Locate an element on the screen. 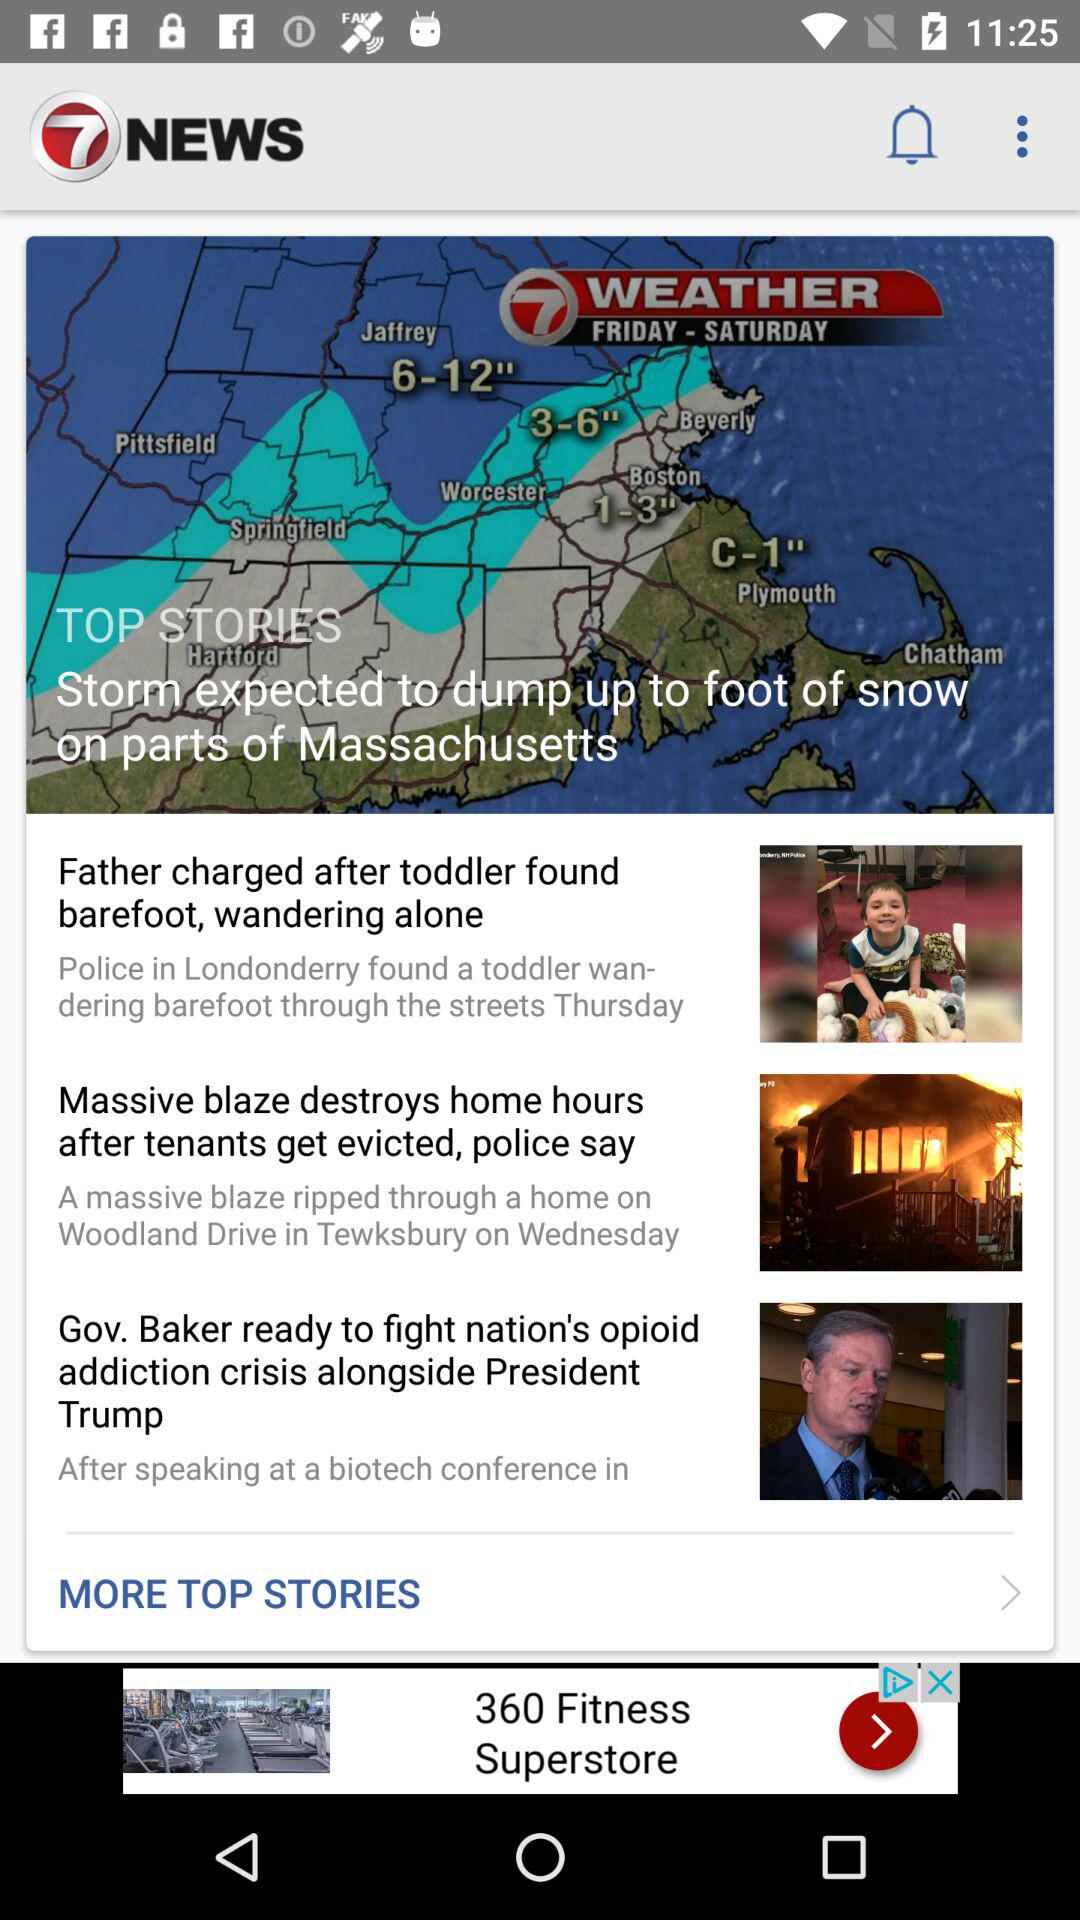  click on the image which is right to the text massive blaze destroys home hours after tenants get evicted police say is located at coordinates (890, 1172).